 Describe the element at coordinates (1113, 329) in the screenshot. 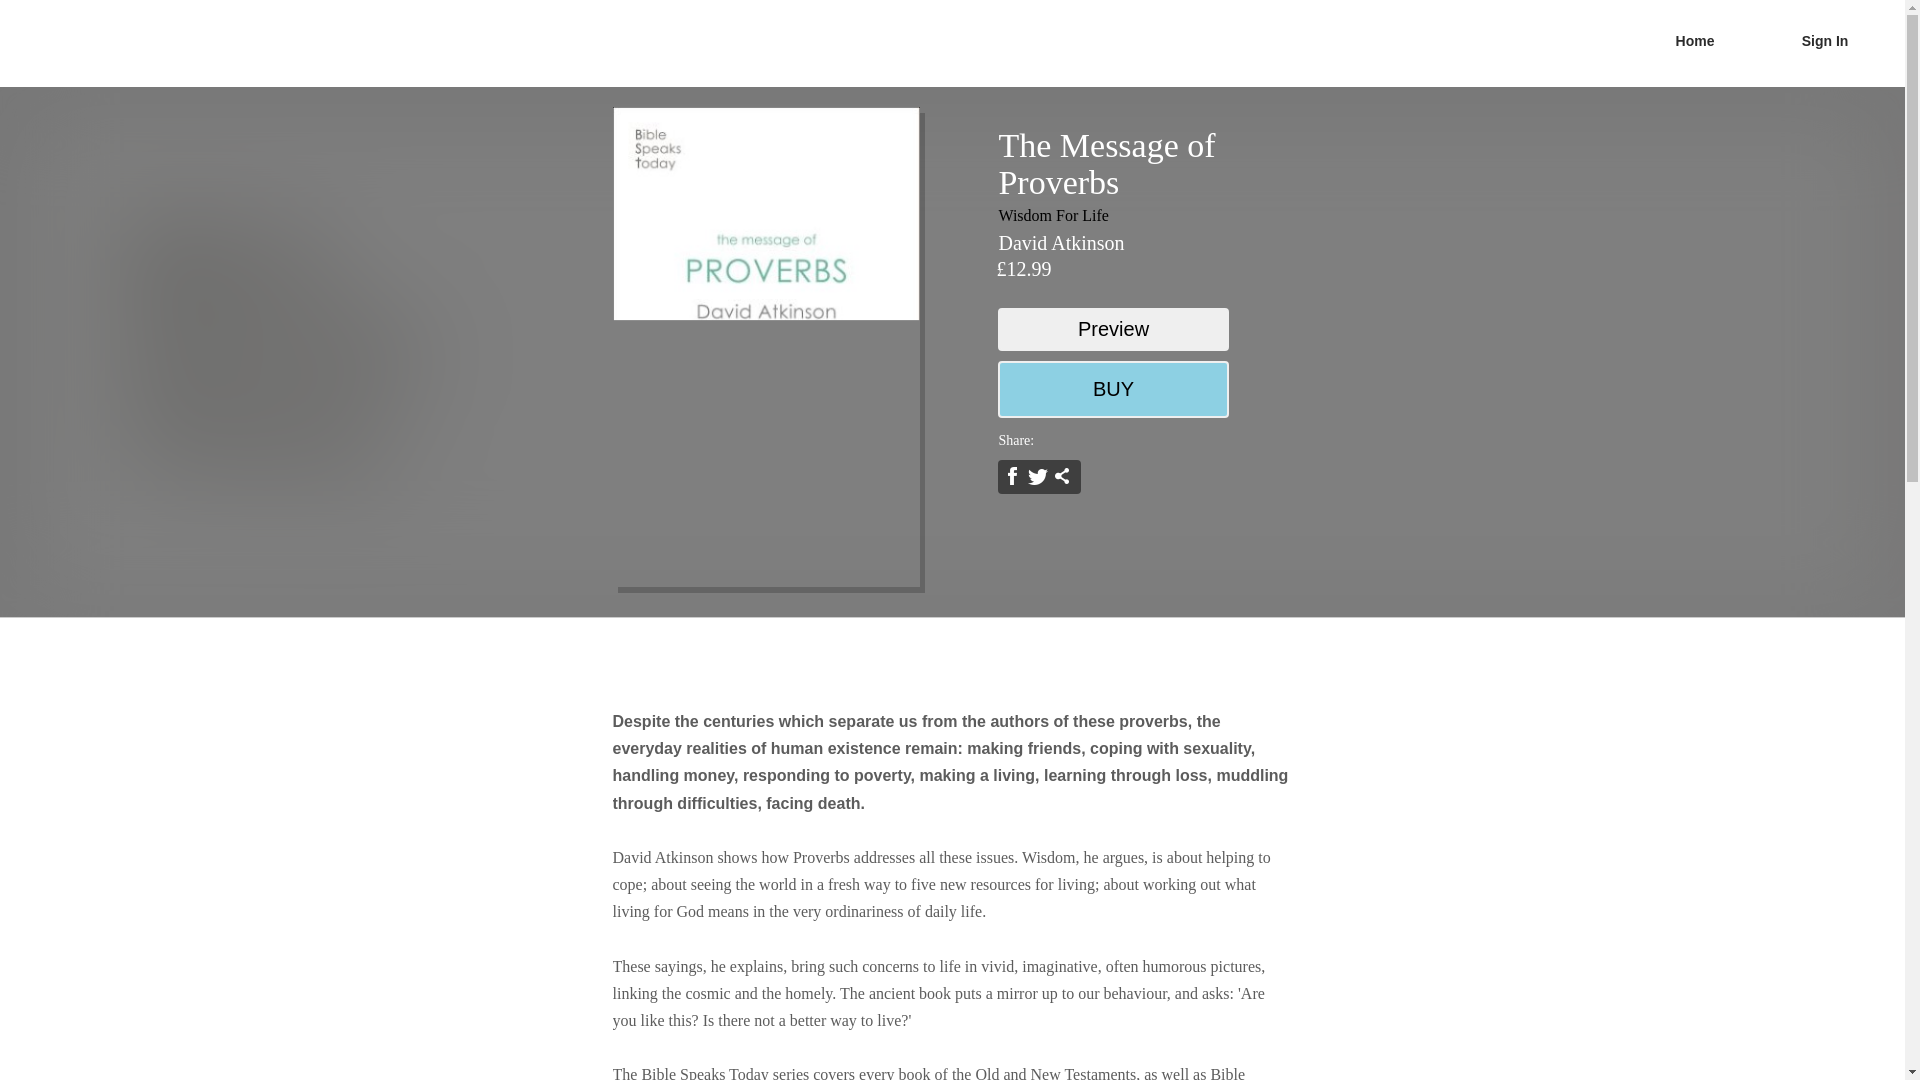

I see `Preview` at that location.